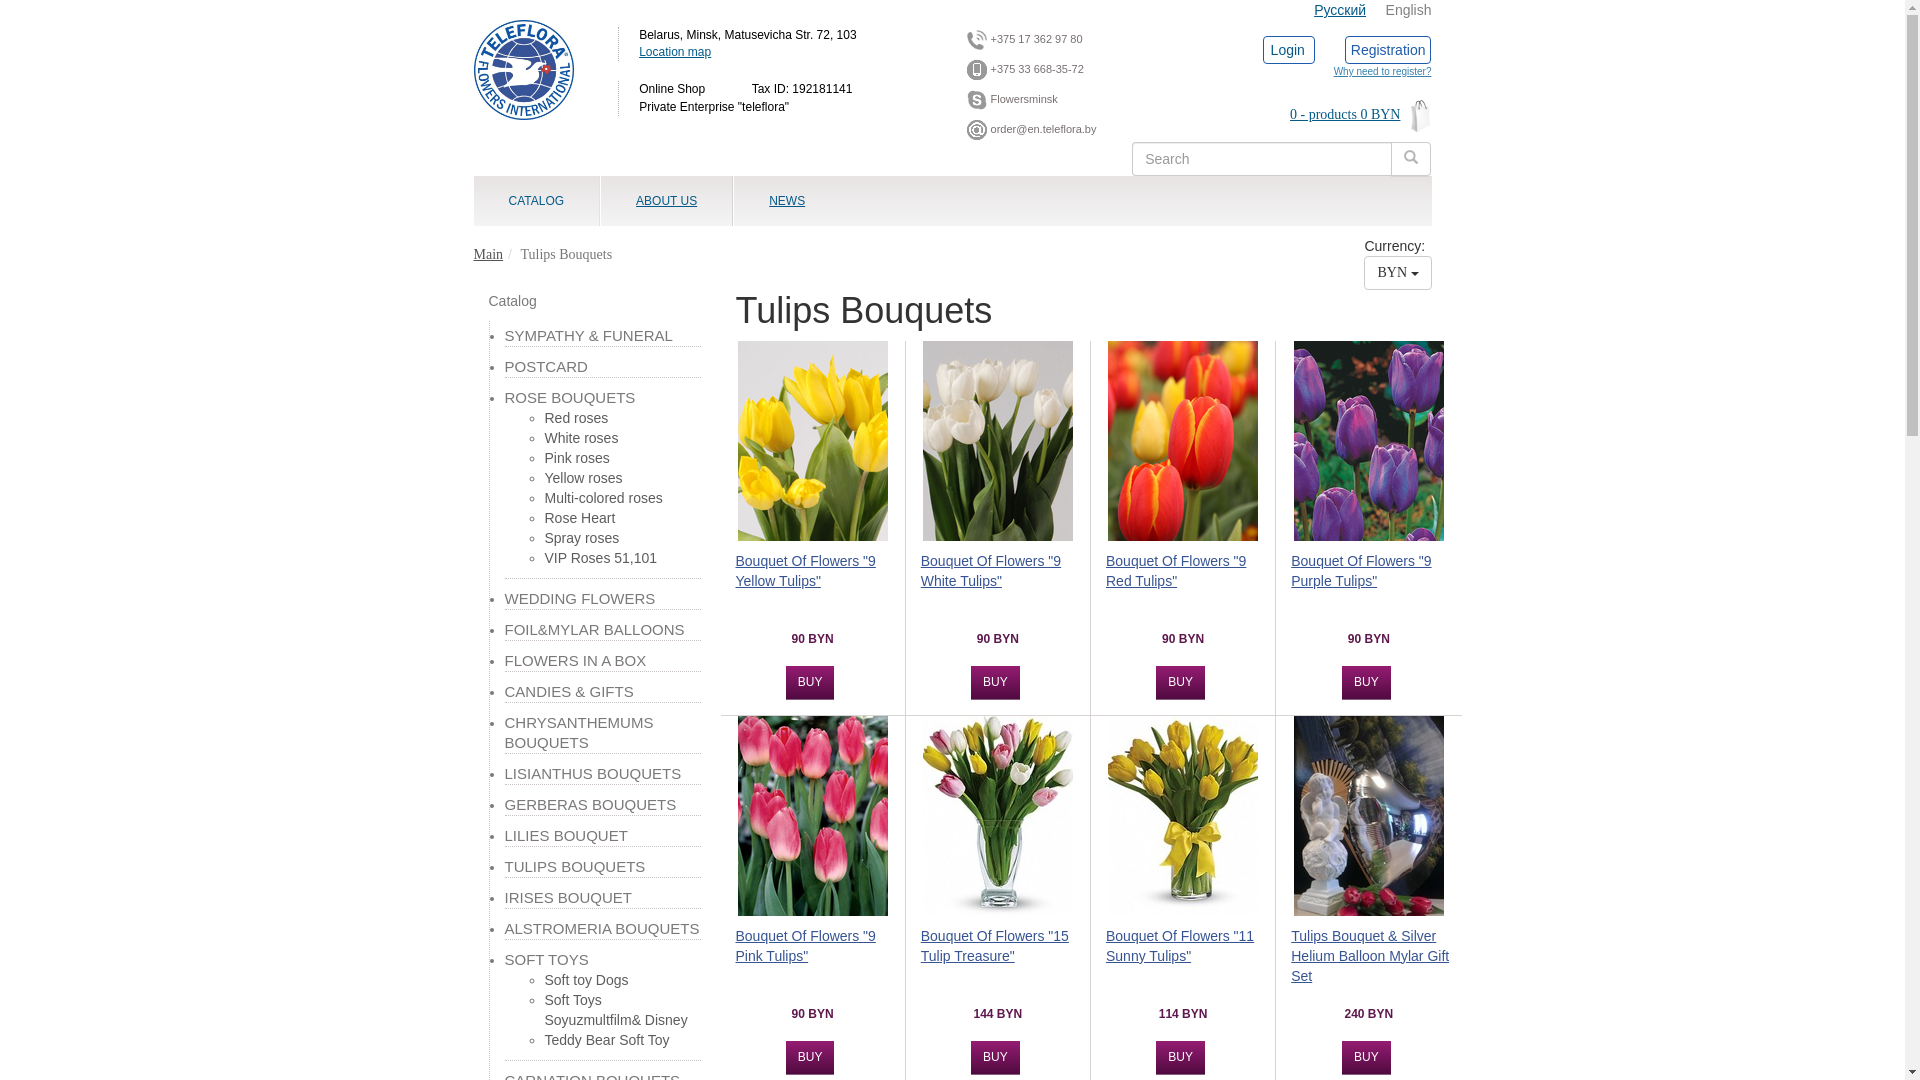 The width and height of the screenshot is (1920, 1080). I want to click on FLOWERS IN A BOX, so click(575, 660).